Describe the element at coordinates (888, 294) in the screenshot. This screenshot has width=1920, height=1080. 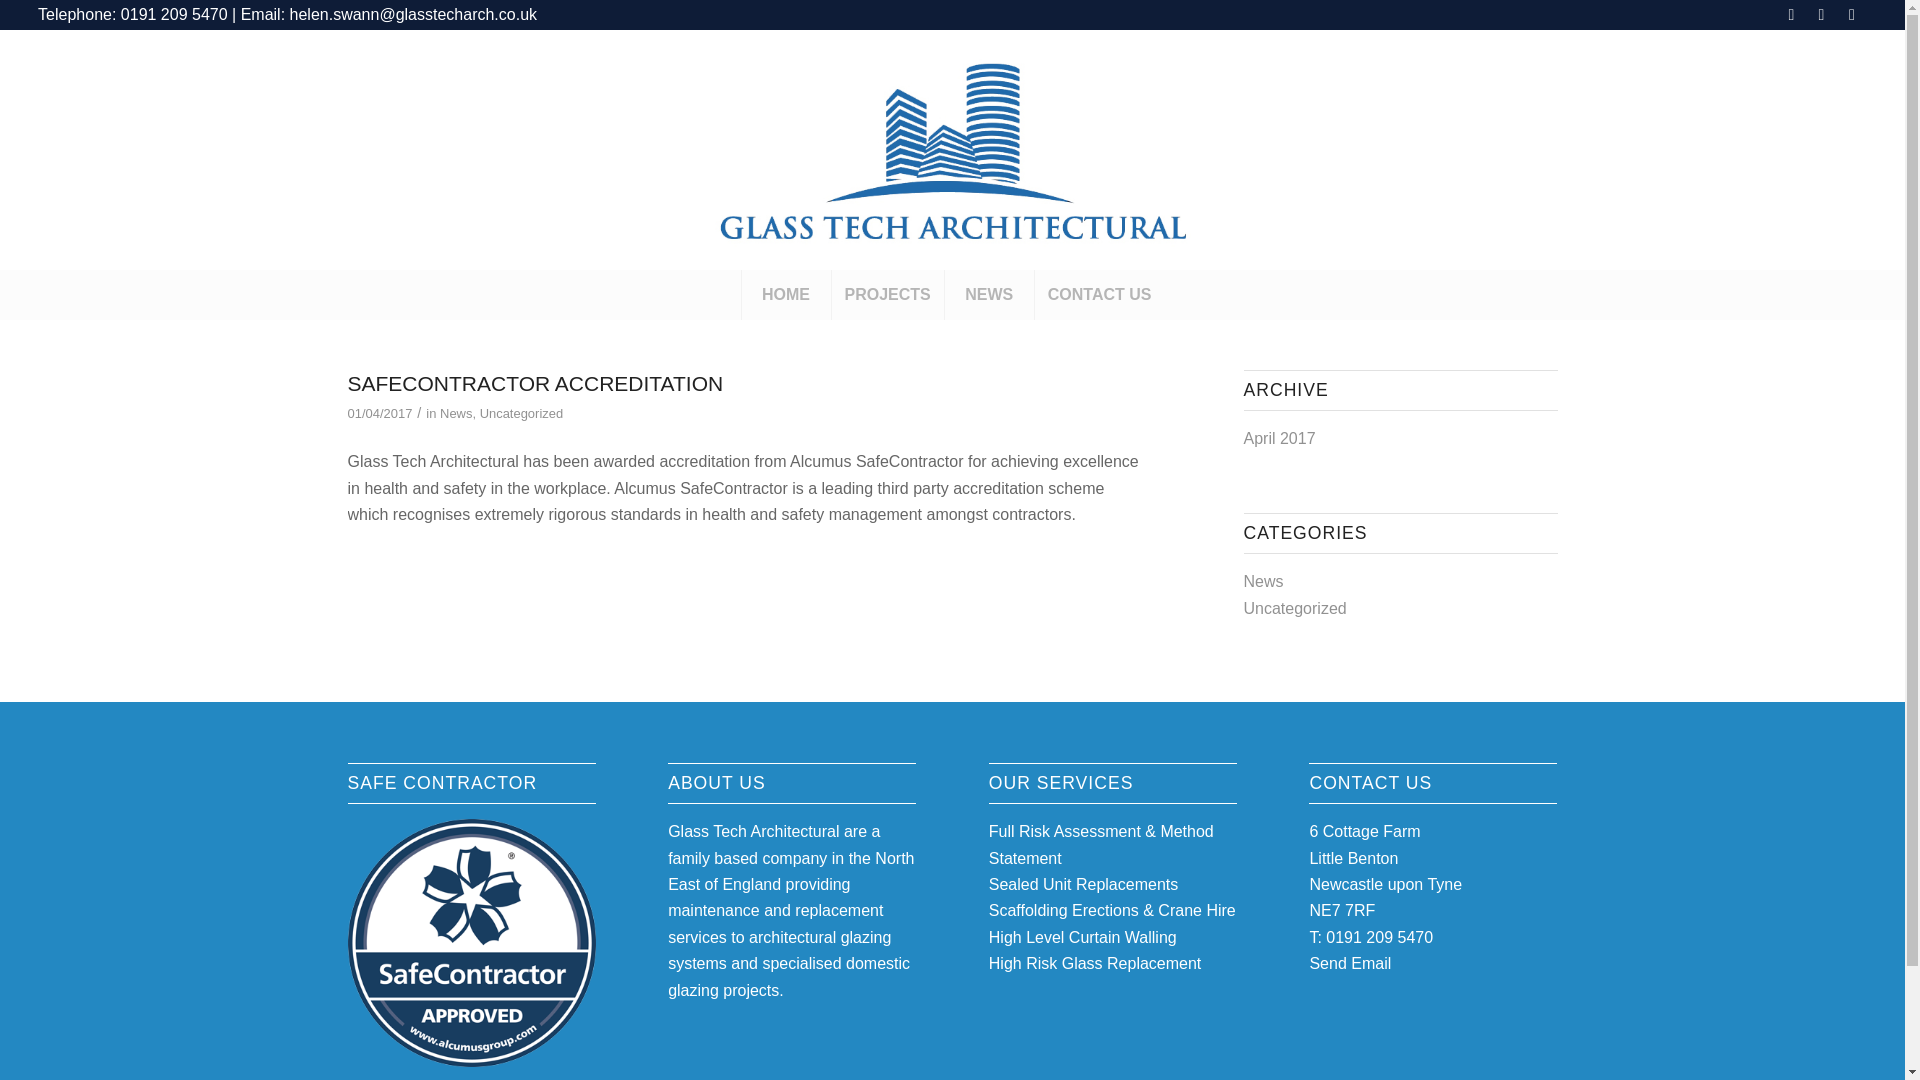
I see `PROJECTS` at that location.